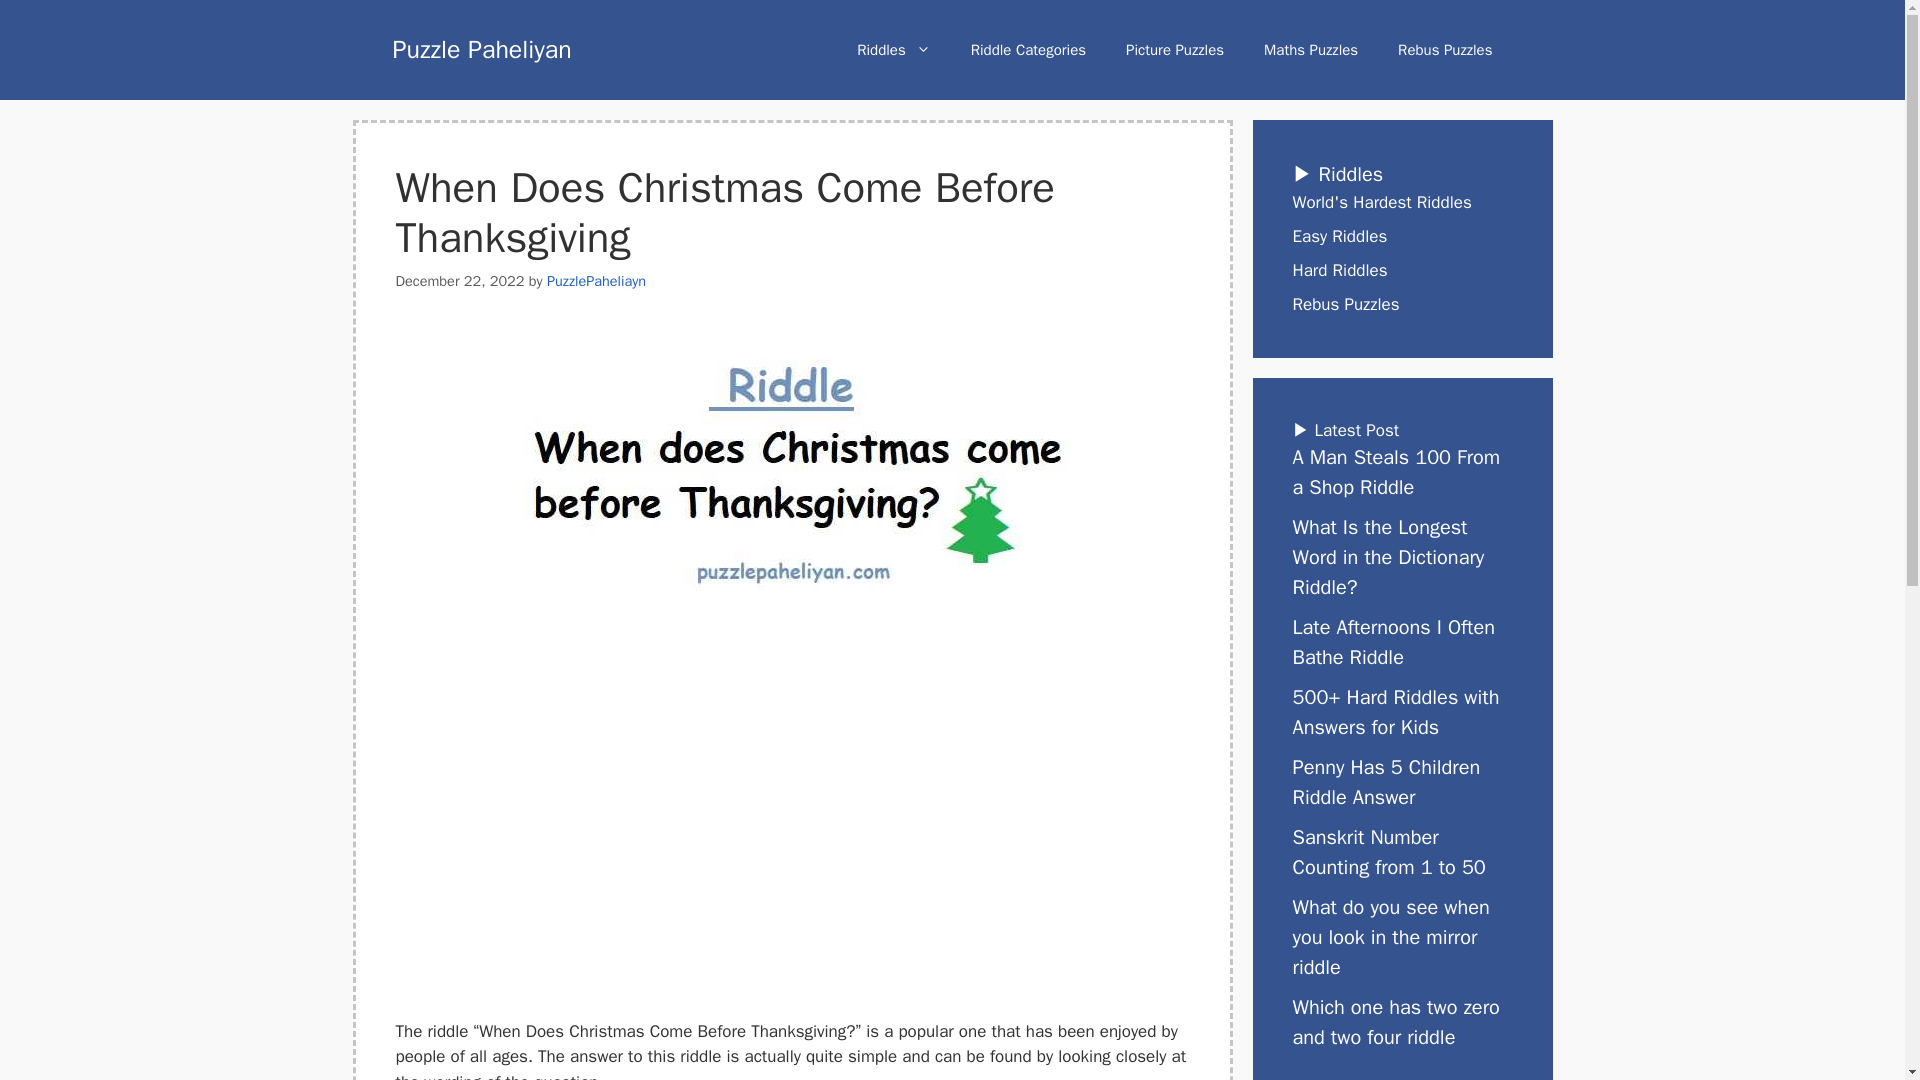 The height and width of the screenshot is (1080, 1920). I want to click on Riddles, so click(894, 50).